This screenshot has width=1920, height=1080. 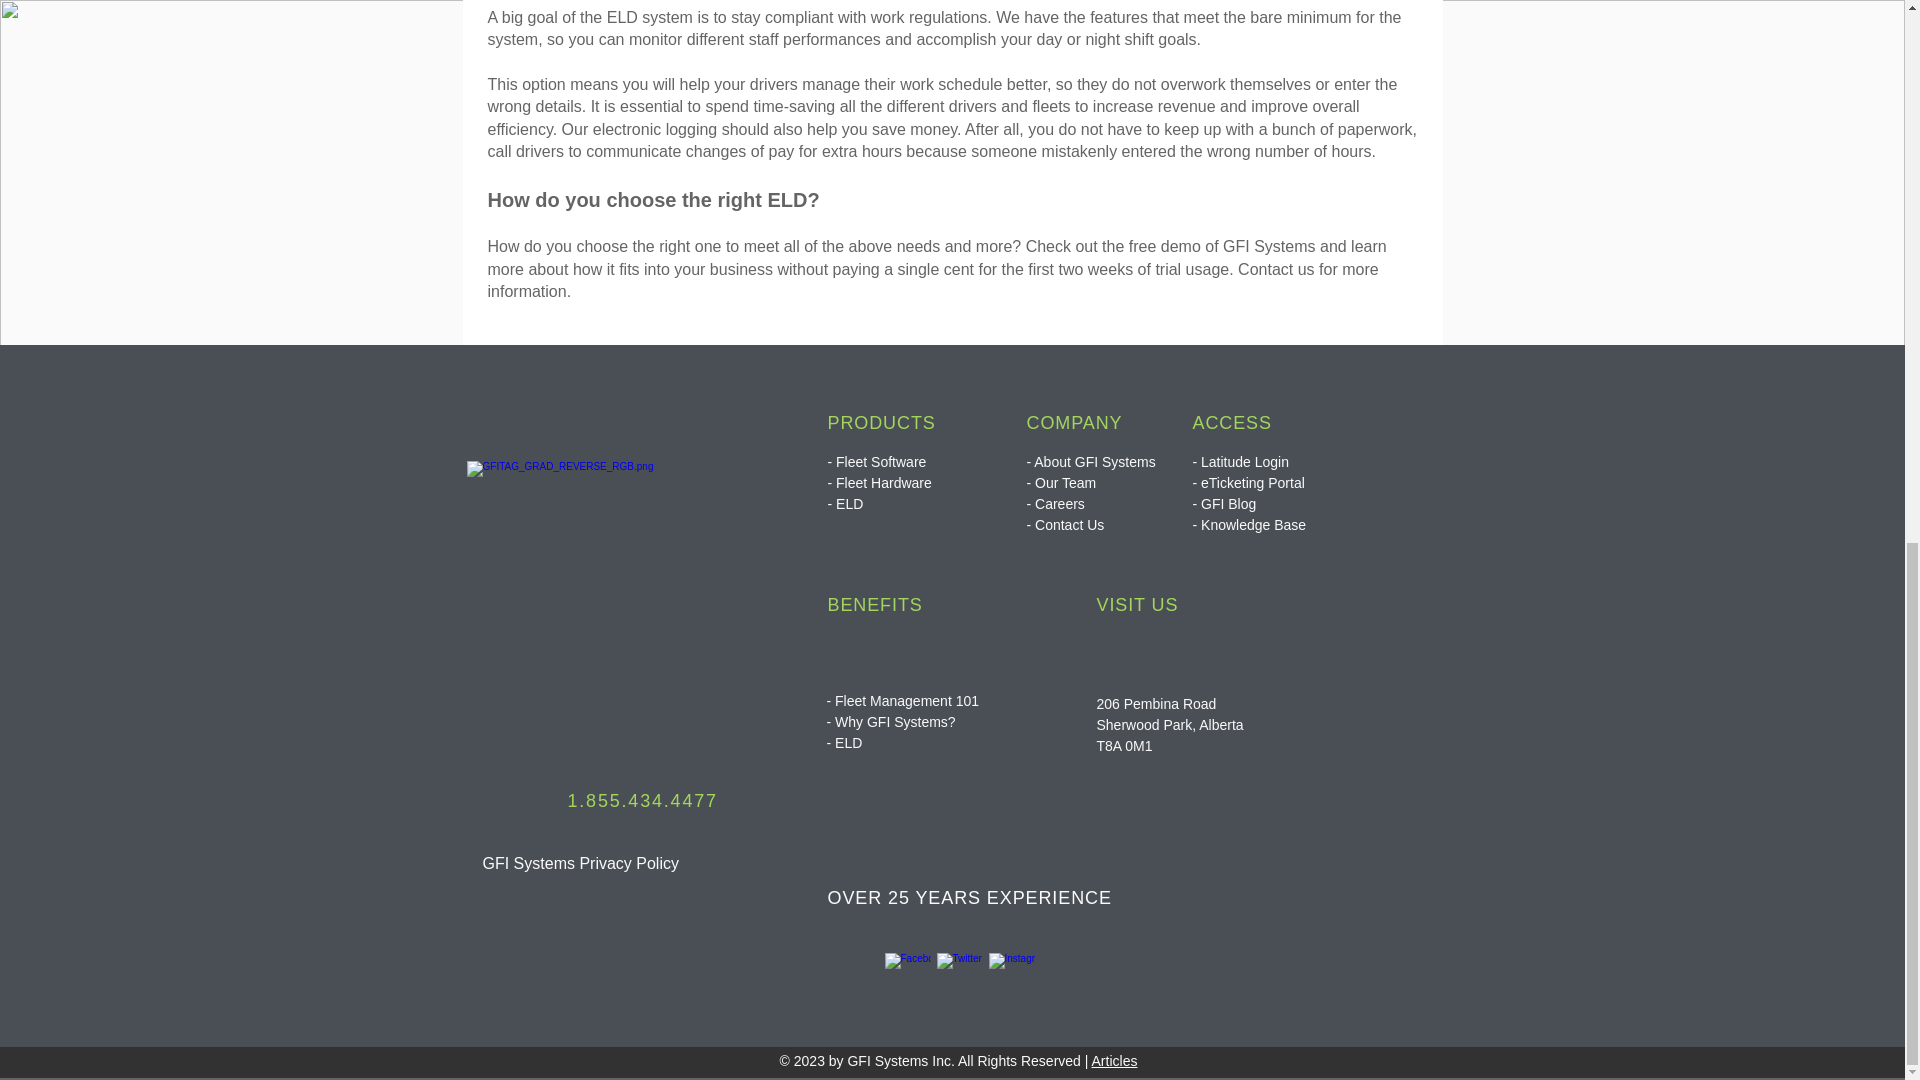 I want to click on Fleet Software, so click(x=880, y=461).